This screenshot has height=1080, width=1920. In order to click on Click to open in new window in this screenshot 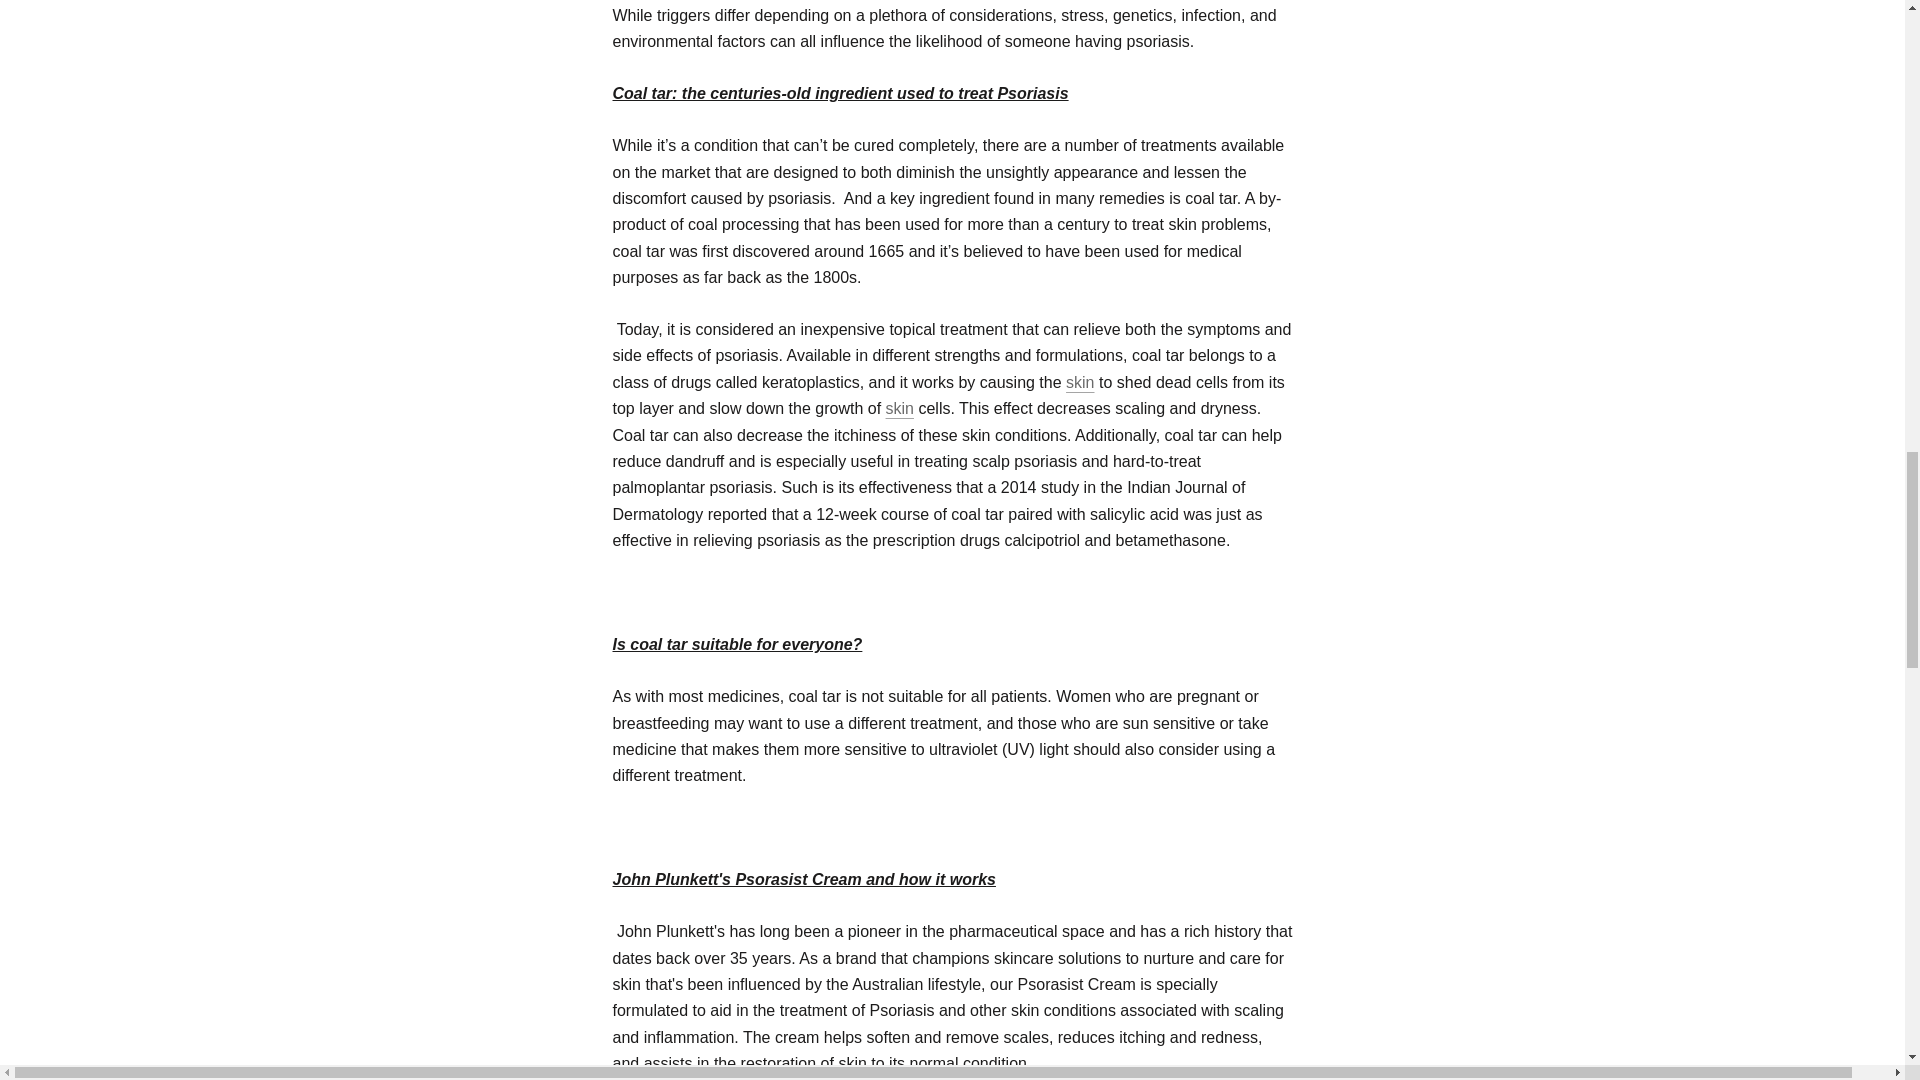, I will do `click(899, 408)`.